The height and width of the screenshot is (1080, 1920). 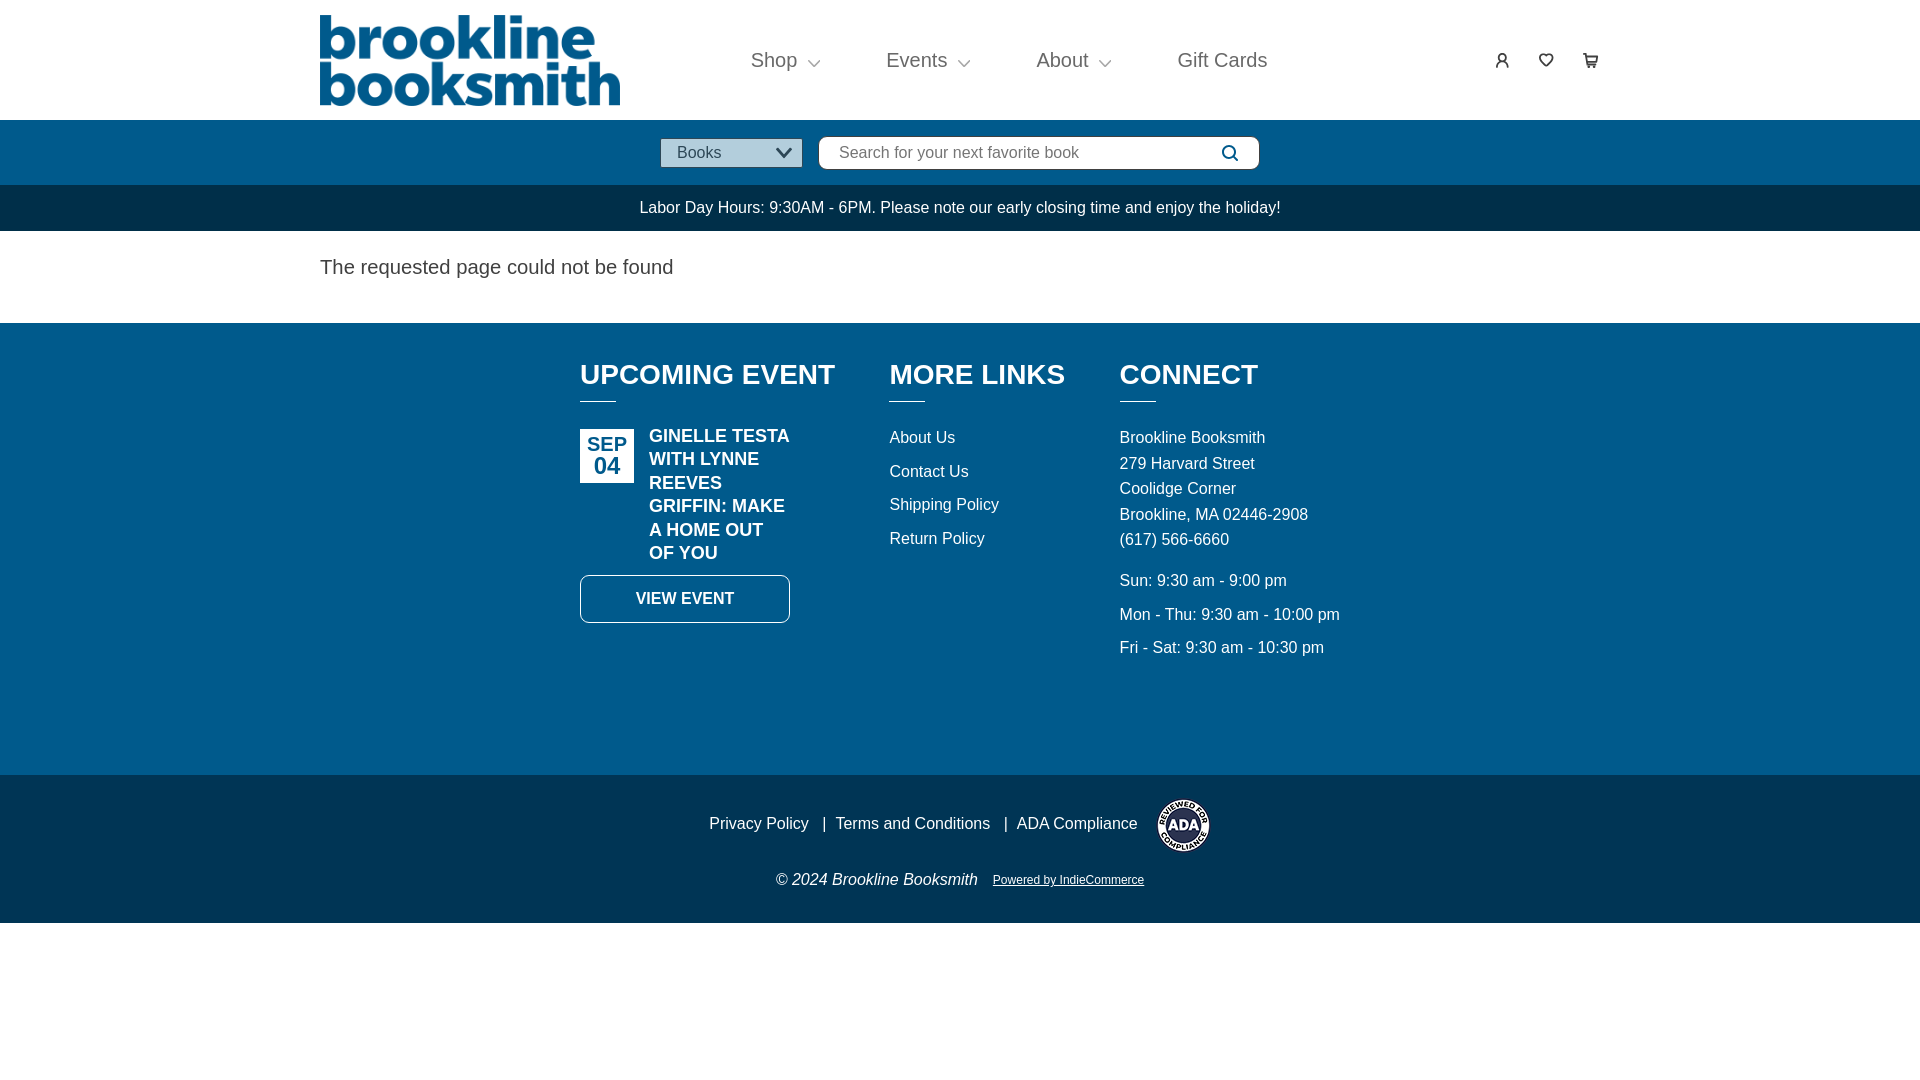 I want to click on Connect with Youtube Channel, so click(x=1220, y=705).